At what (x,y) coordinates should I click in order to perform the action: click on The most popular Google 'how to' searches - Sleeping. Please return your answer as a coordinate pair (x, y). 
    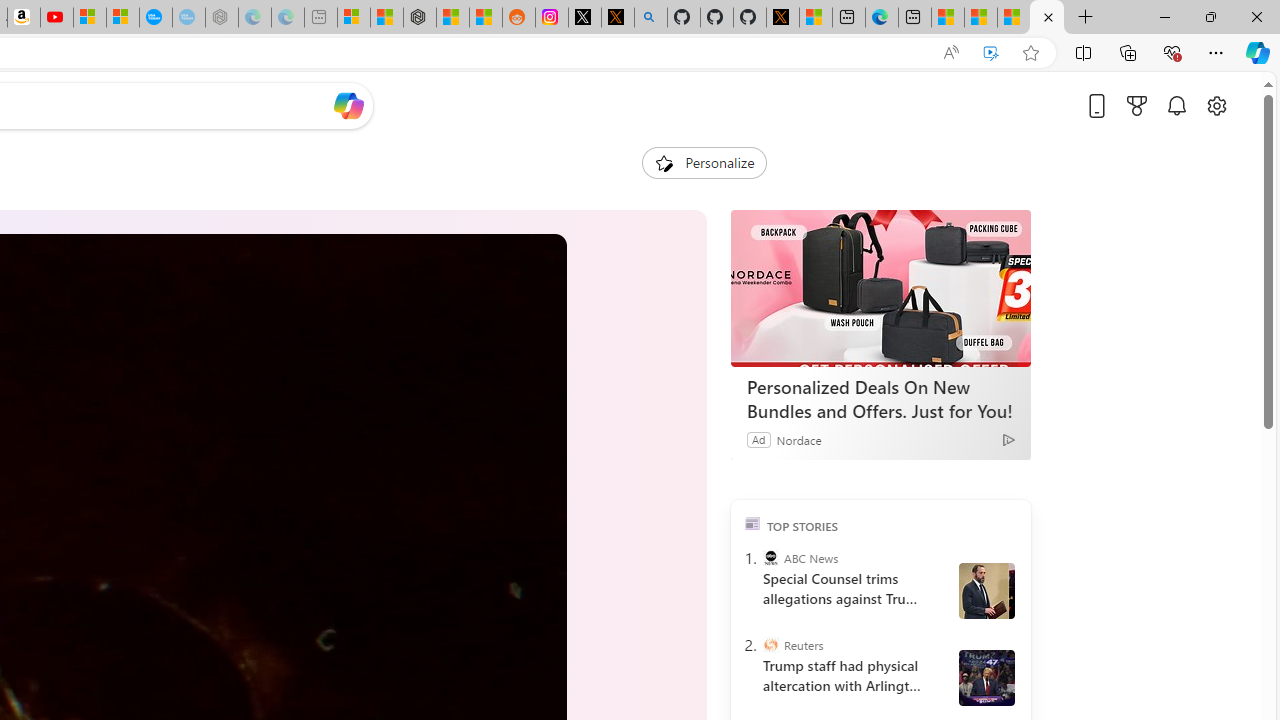
    Looking at the image, I should click on (188, 18).